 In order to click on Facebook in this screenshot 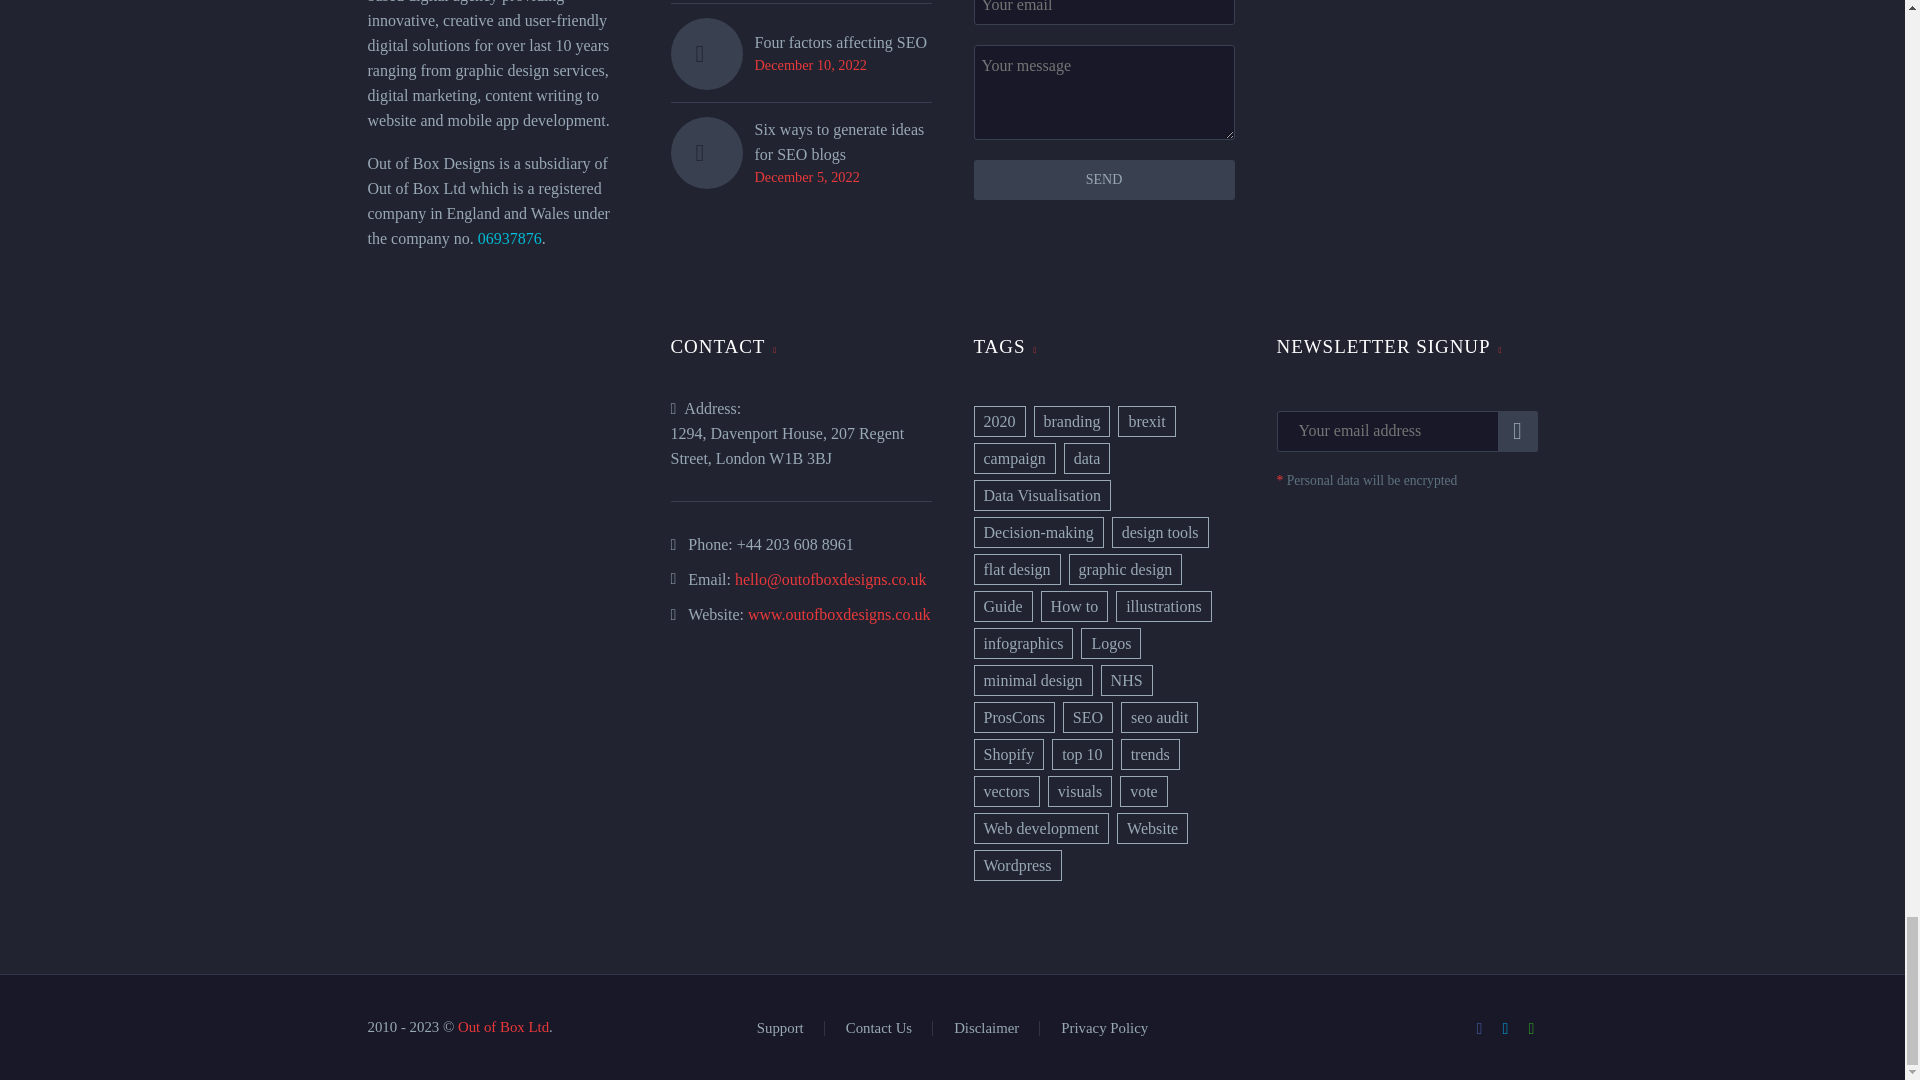, I will do `click(1480, 1028)`.